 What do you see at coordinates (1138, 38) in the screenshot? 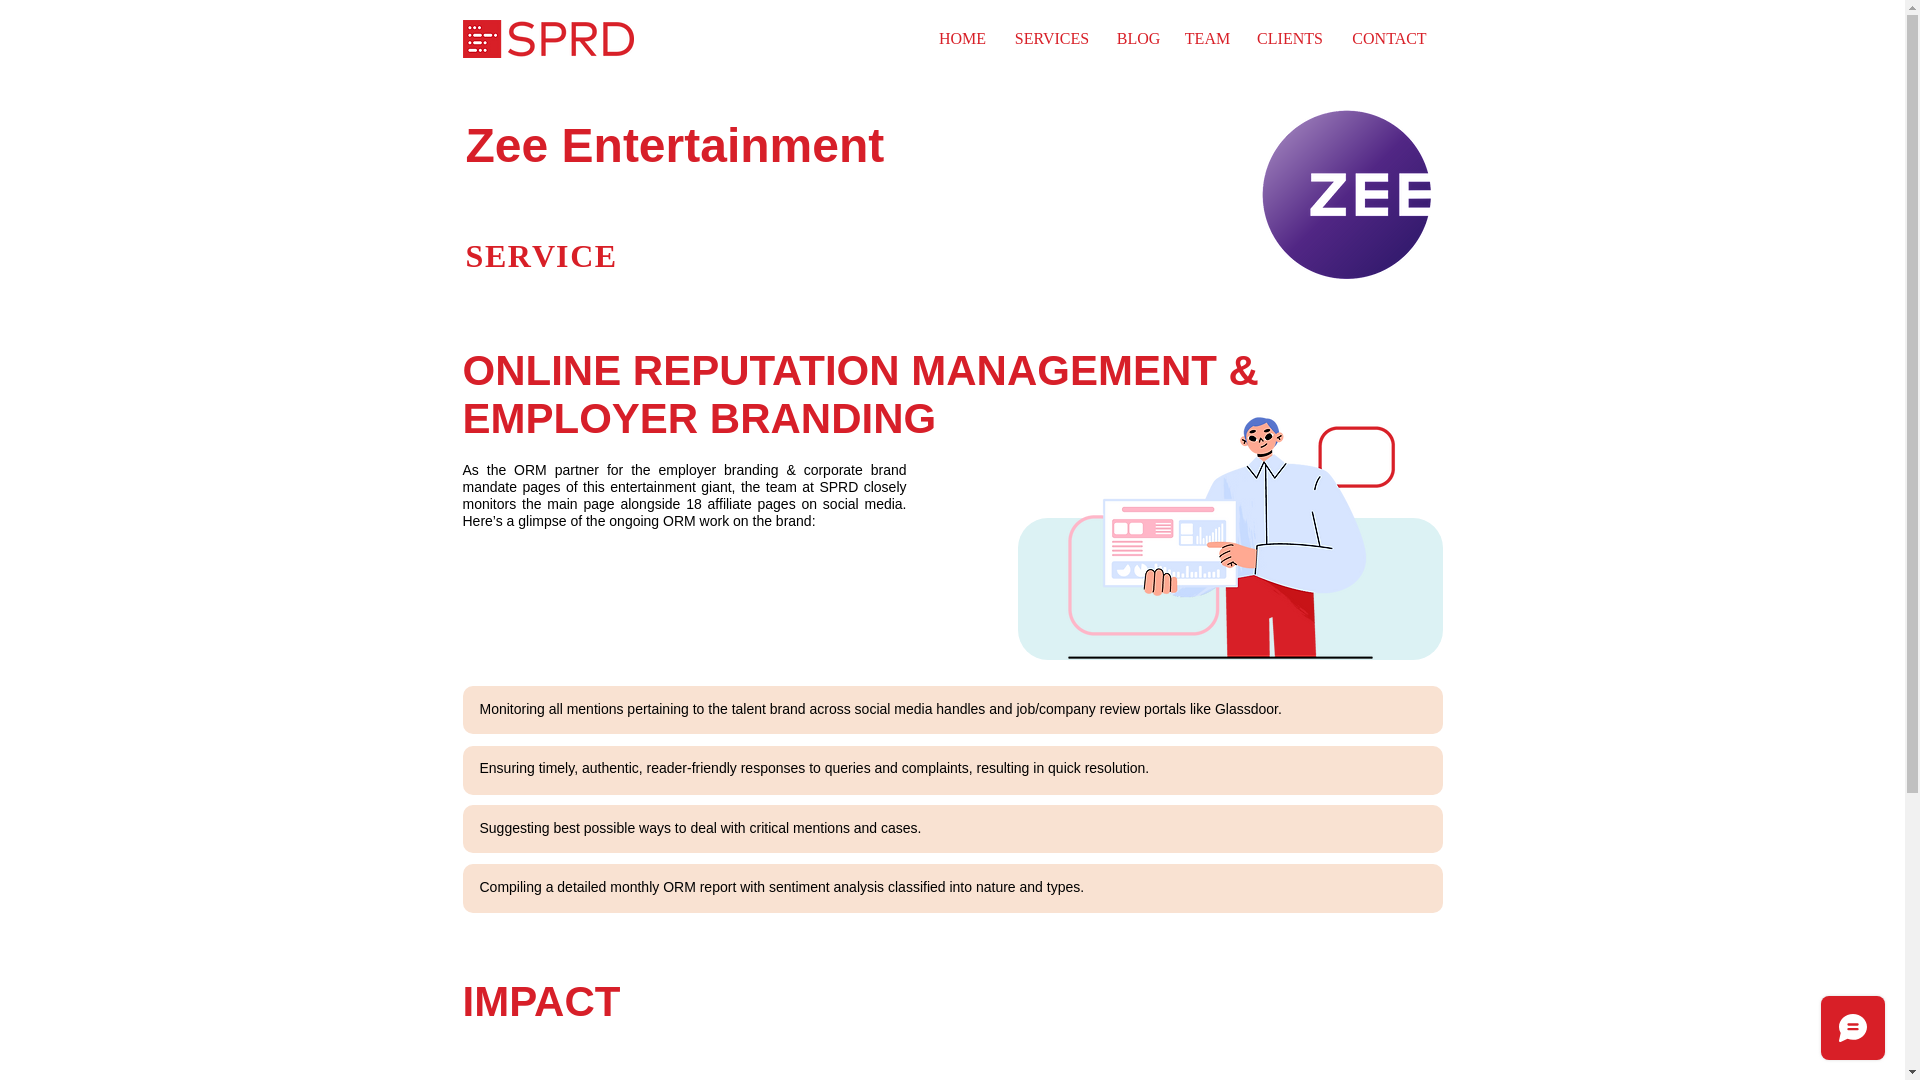
I see `BLOG` at bounding box center [1138, 38].